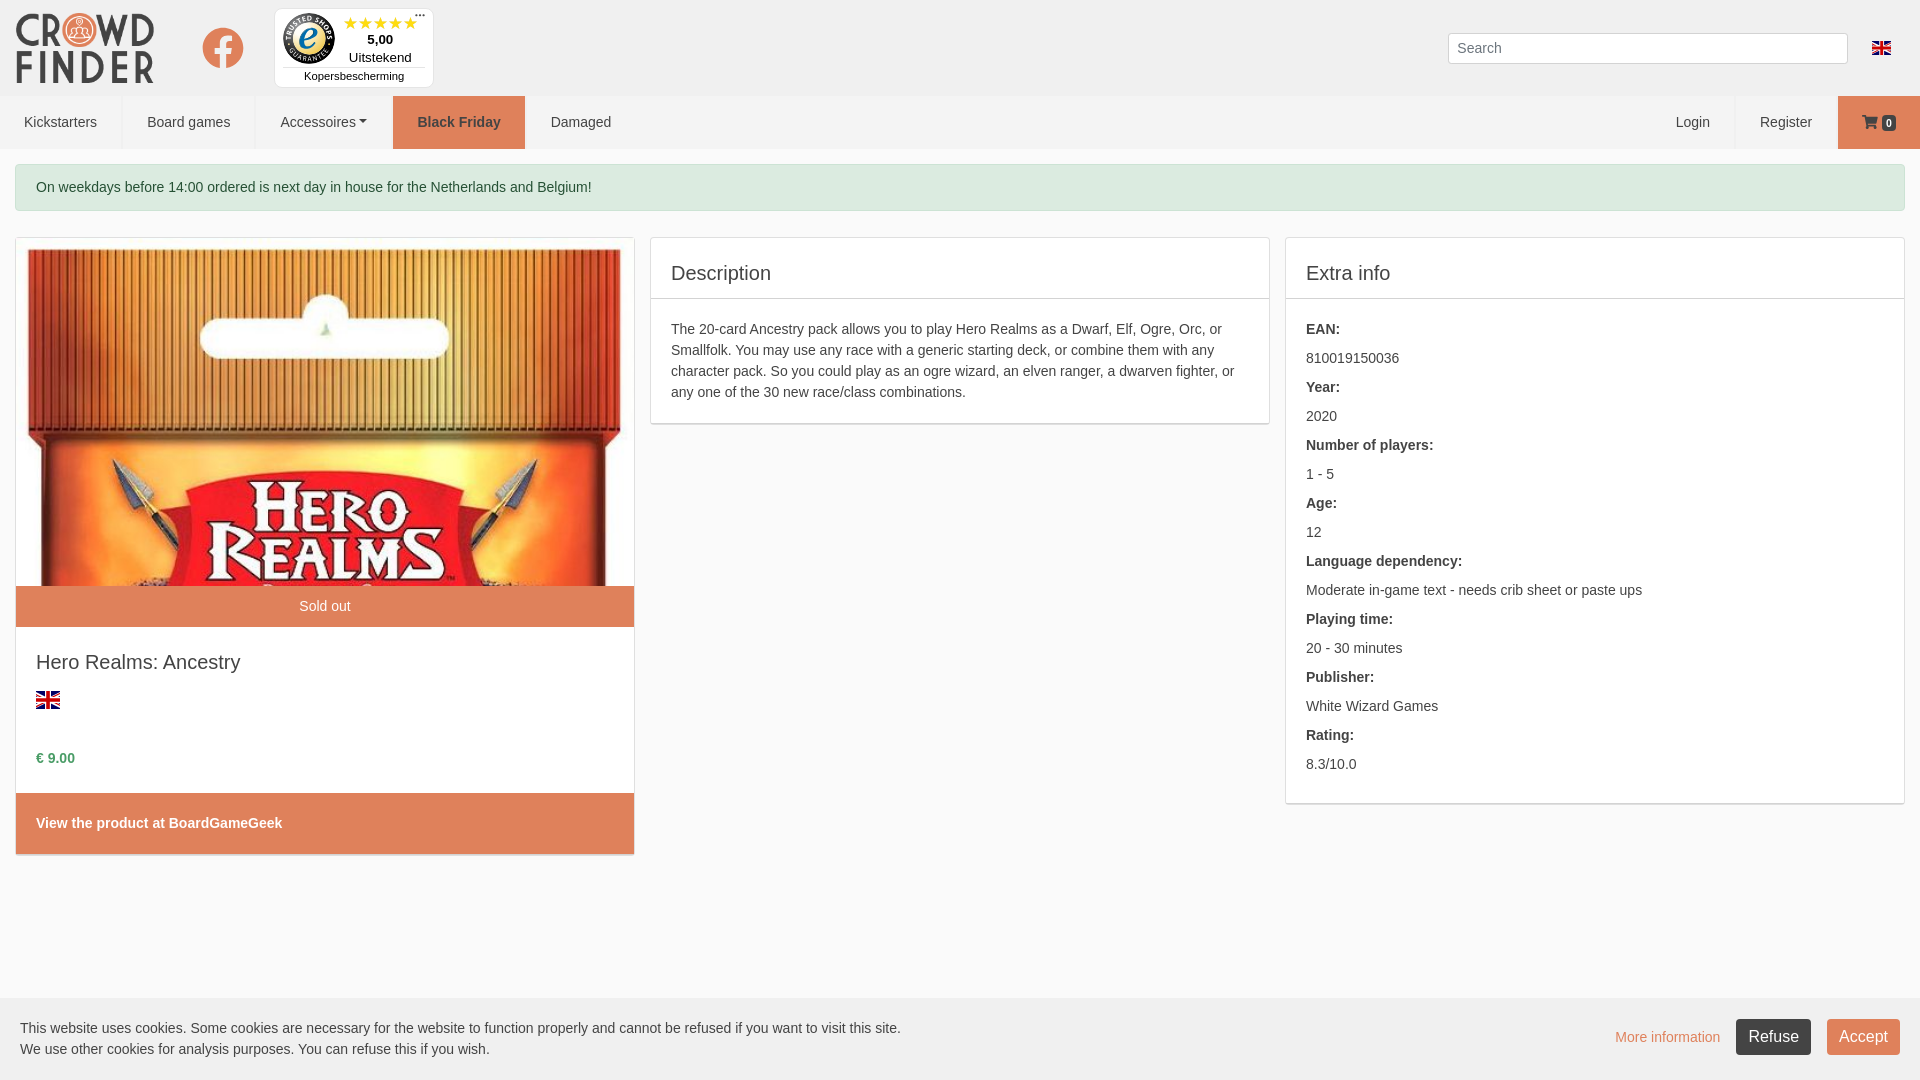 This screenshot has width=1920, height=1080. What do you see at coordinates (1882, 47) in the screenshot?
I see `gb` at bounding box center [1882, 47].